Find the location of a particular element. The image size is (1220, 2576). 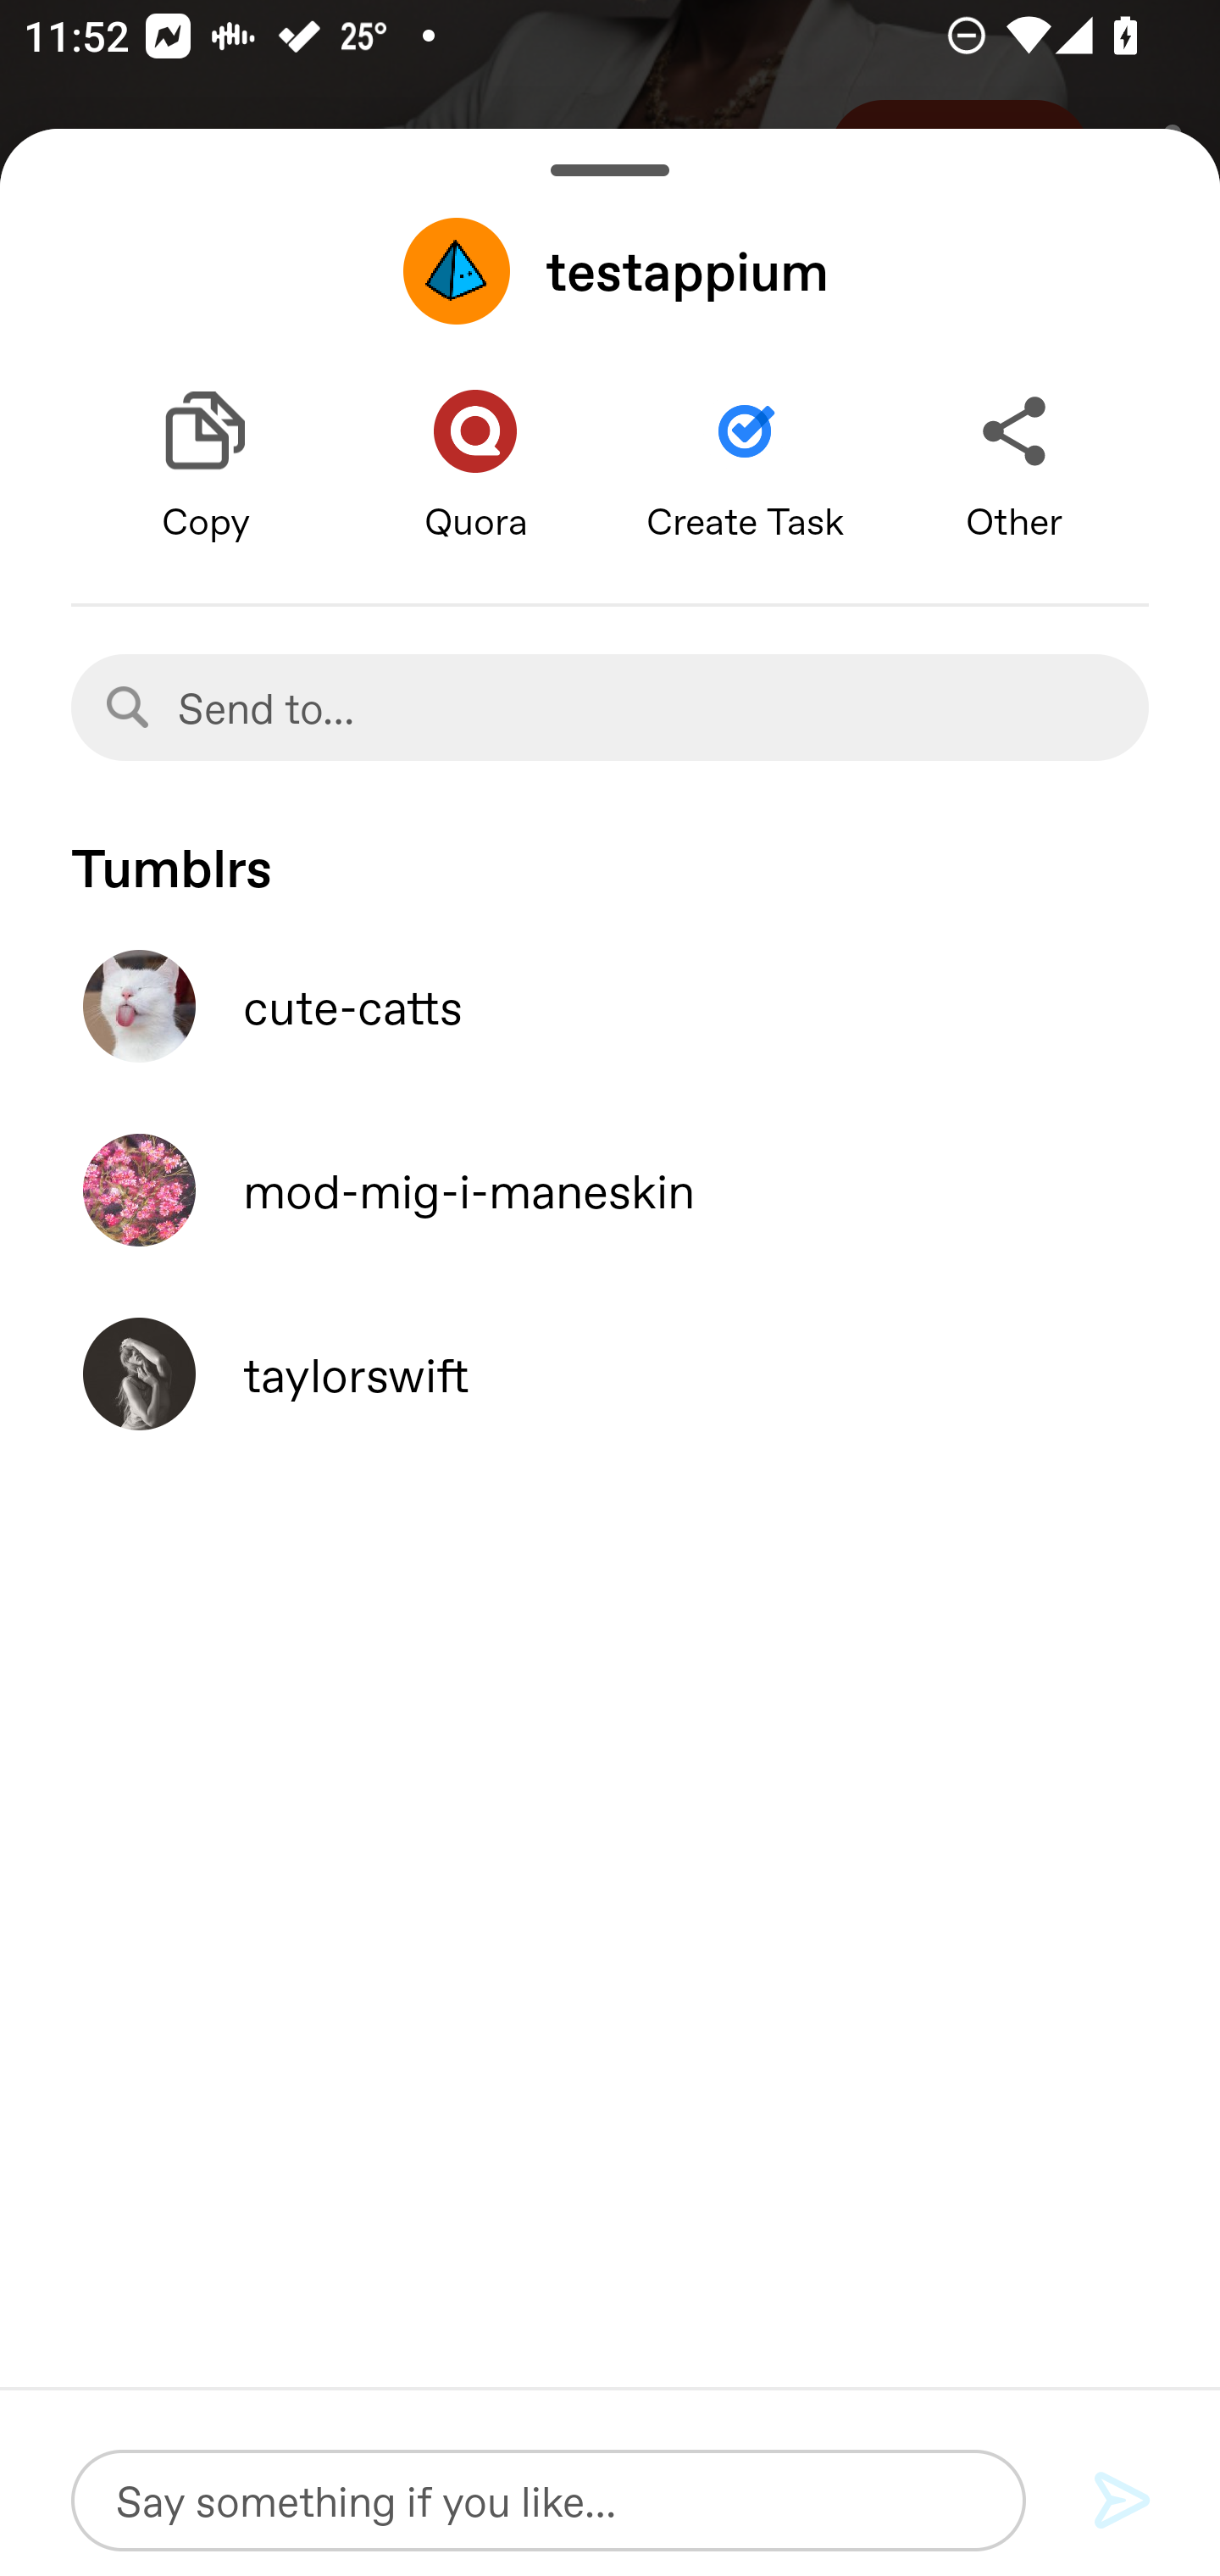

Quora is located at coordinates (474, 467).